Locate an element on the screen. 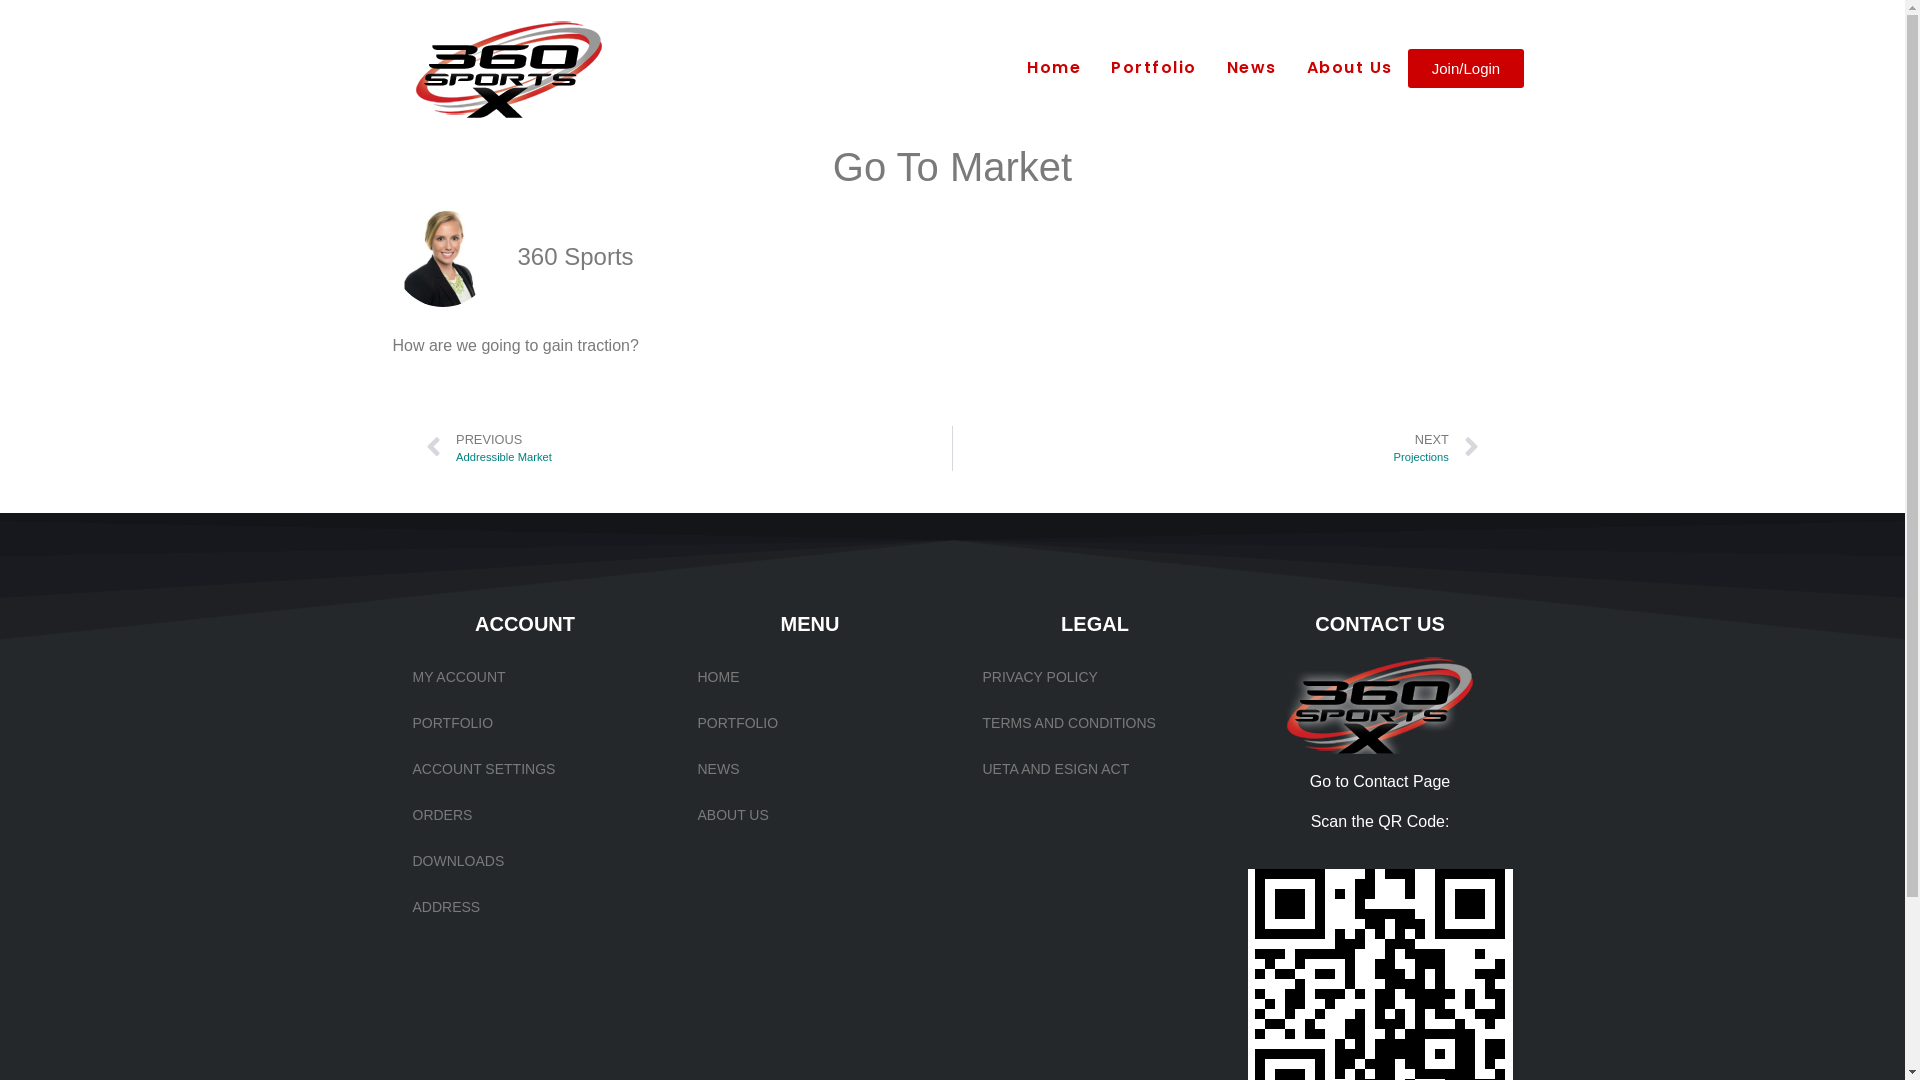 This screenshot has width=1920, height=1080. ABOUT US is located at coordinates (810, 815).